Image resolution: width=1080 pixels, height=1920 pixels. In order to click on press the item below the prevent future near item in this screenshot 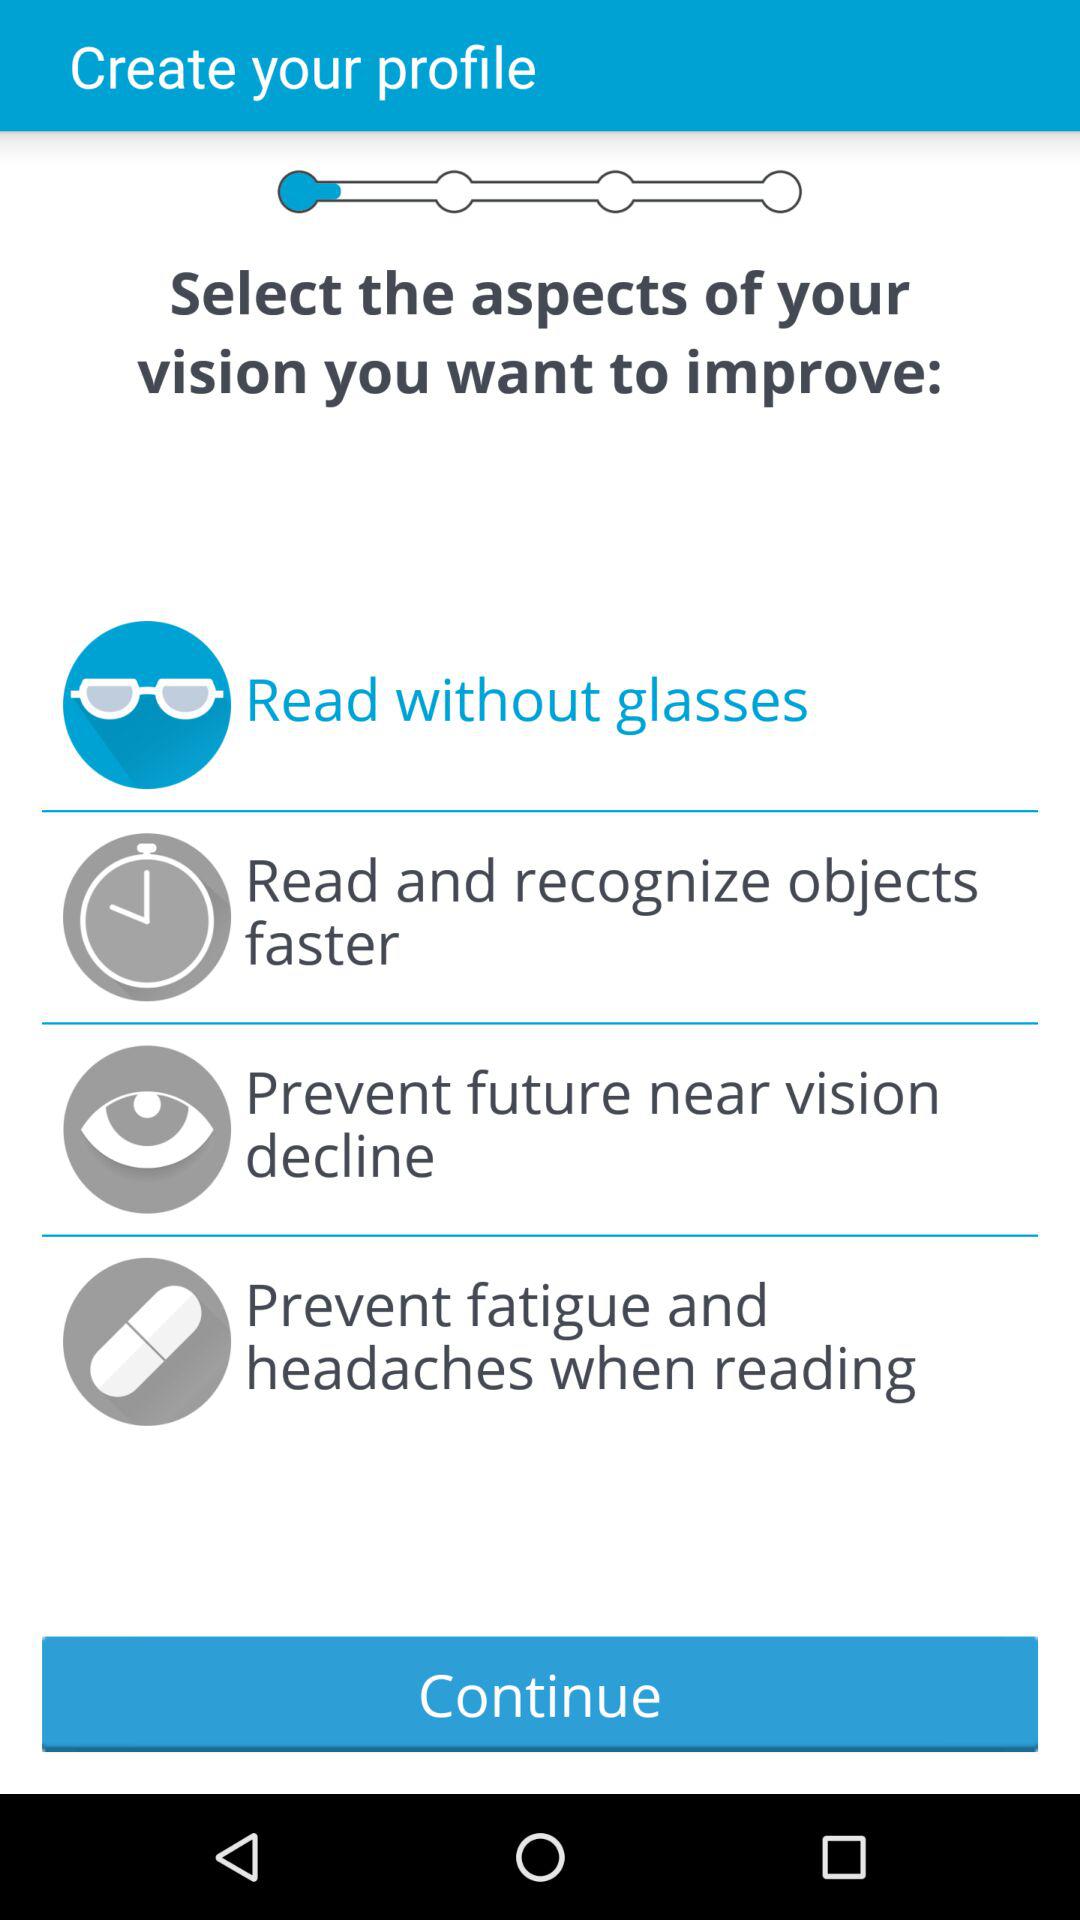, I will do `click(630, 1342)`.